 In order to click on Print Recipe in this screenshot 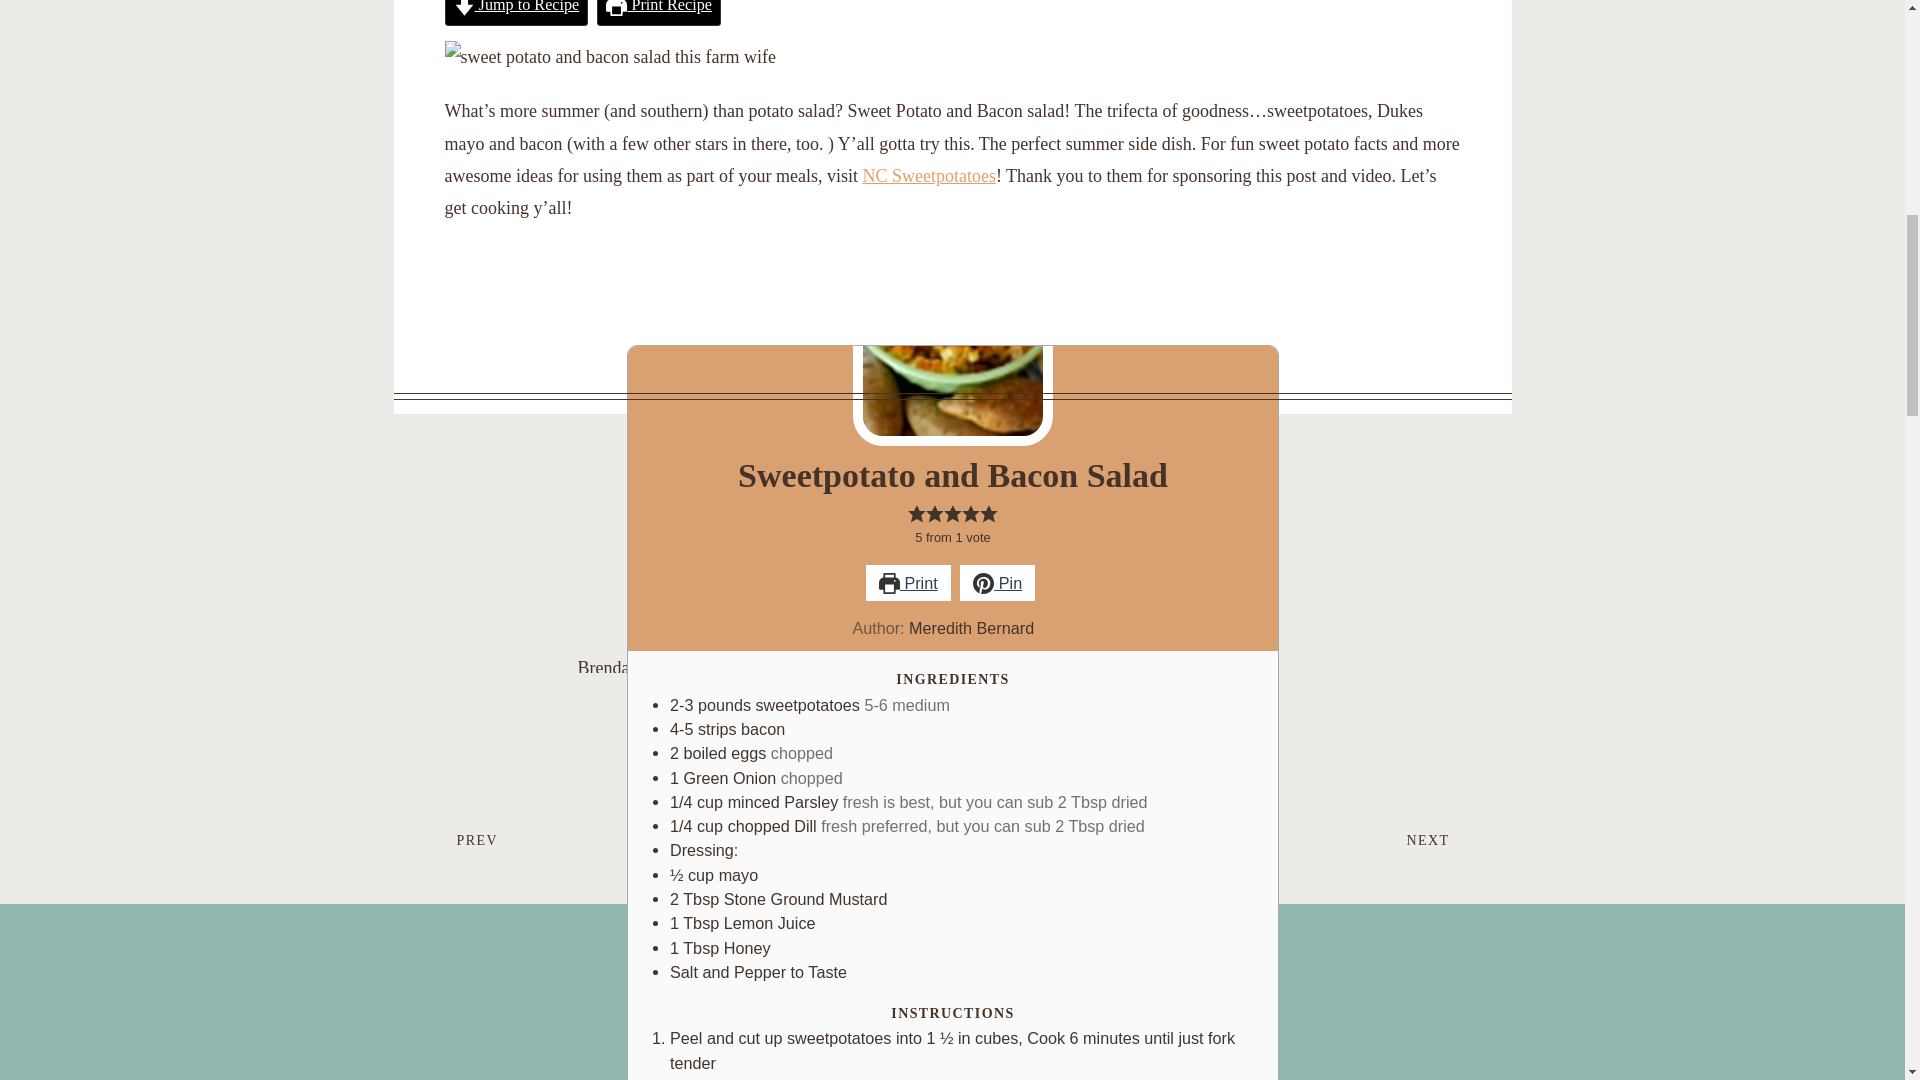, I will do `click(515, 12)`.